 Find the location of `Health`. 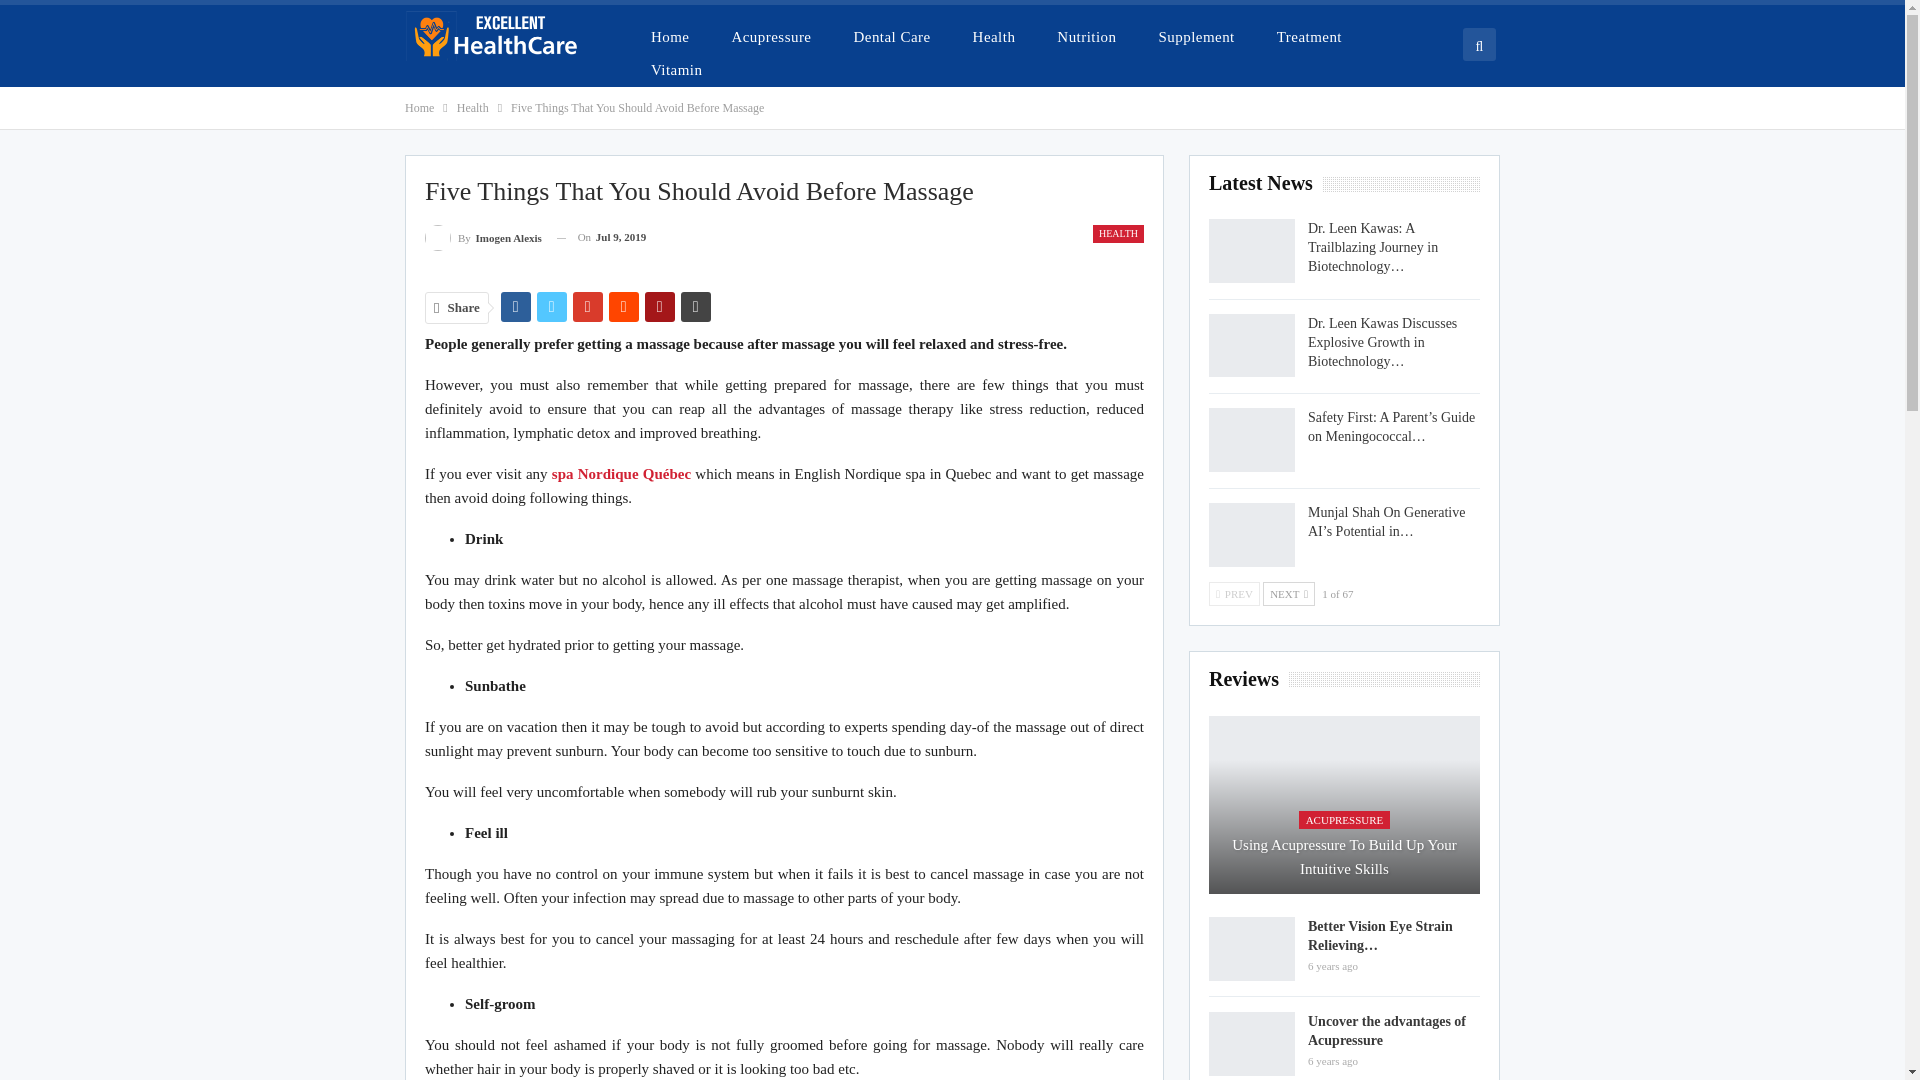

Health is located at coordinates (472, 108).